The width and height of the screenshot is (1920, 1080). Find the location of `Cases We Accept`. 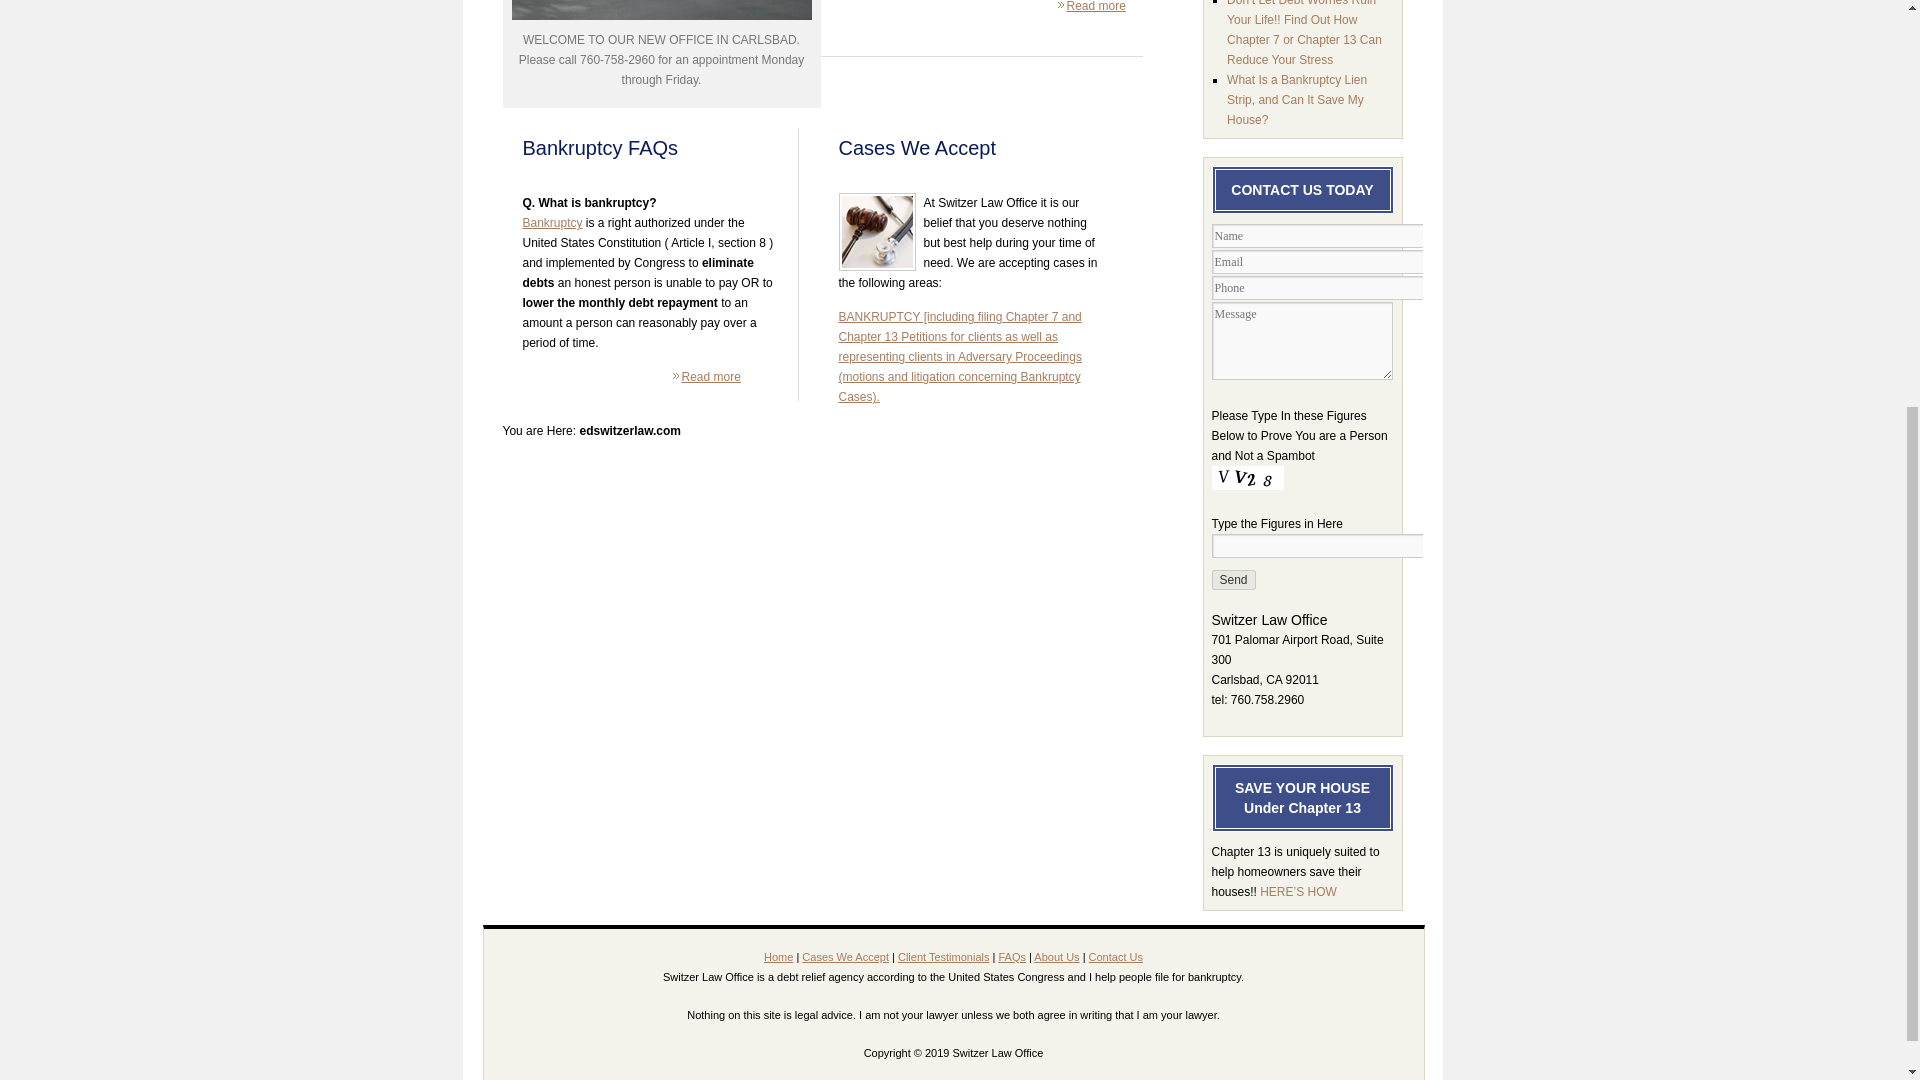

Cases We Accept is located at coordinates (845, 957).